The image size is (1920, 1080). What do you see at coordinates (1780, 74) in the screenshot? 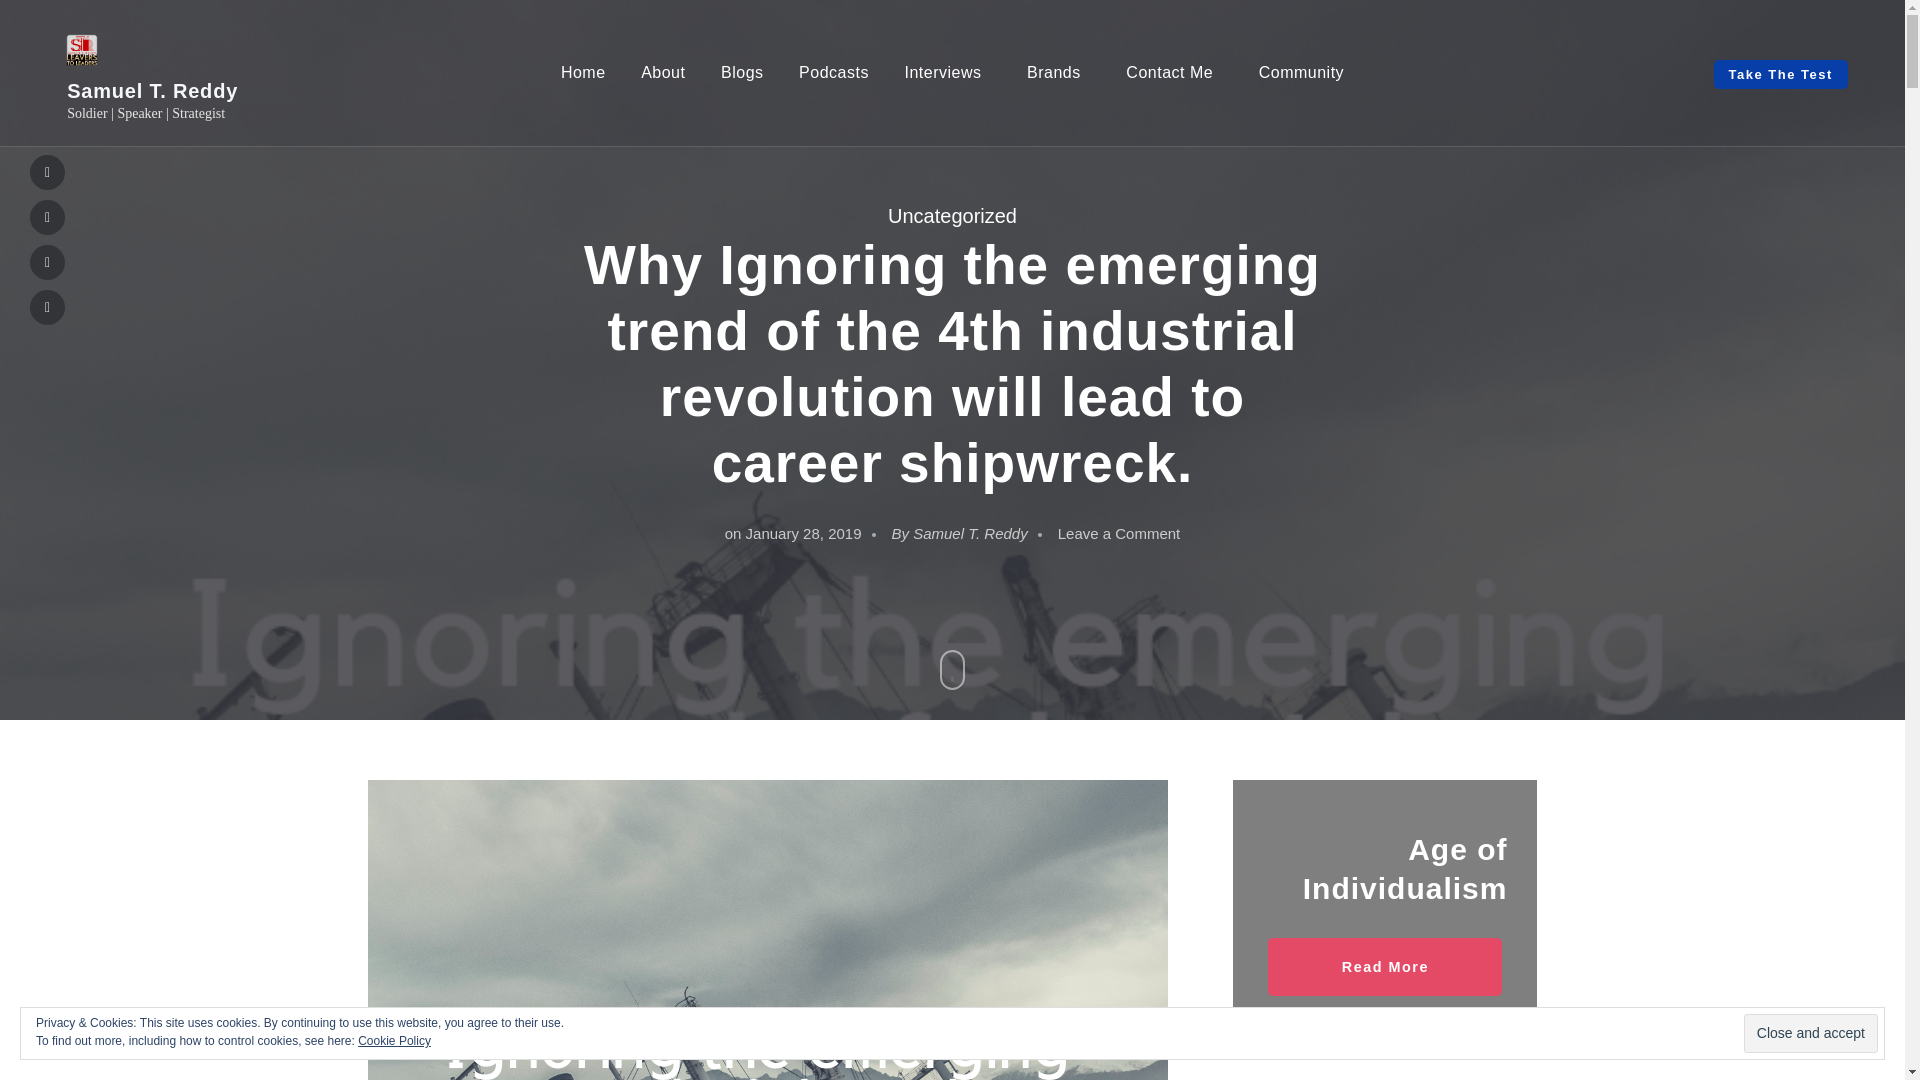
I see `Take The Test` at bounding box center [1780, 74].